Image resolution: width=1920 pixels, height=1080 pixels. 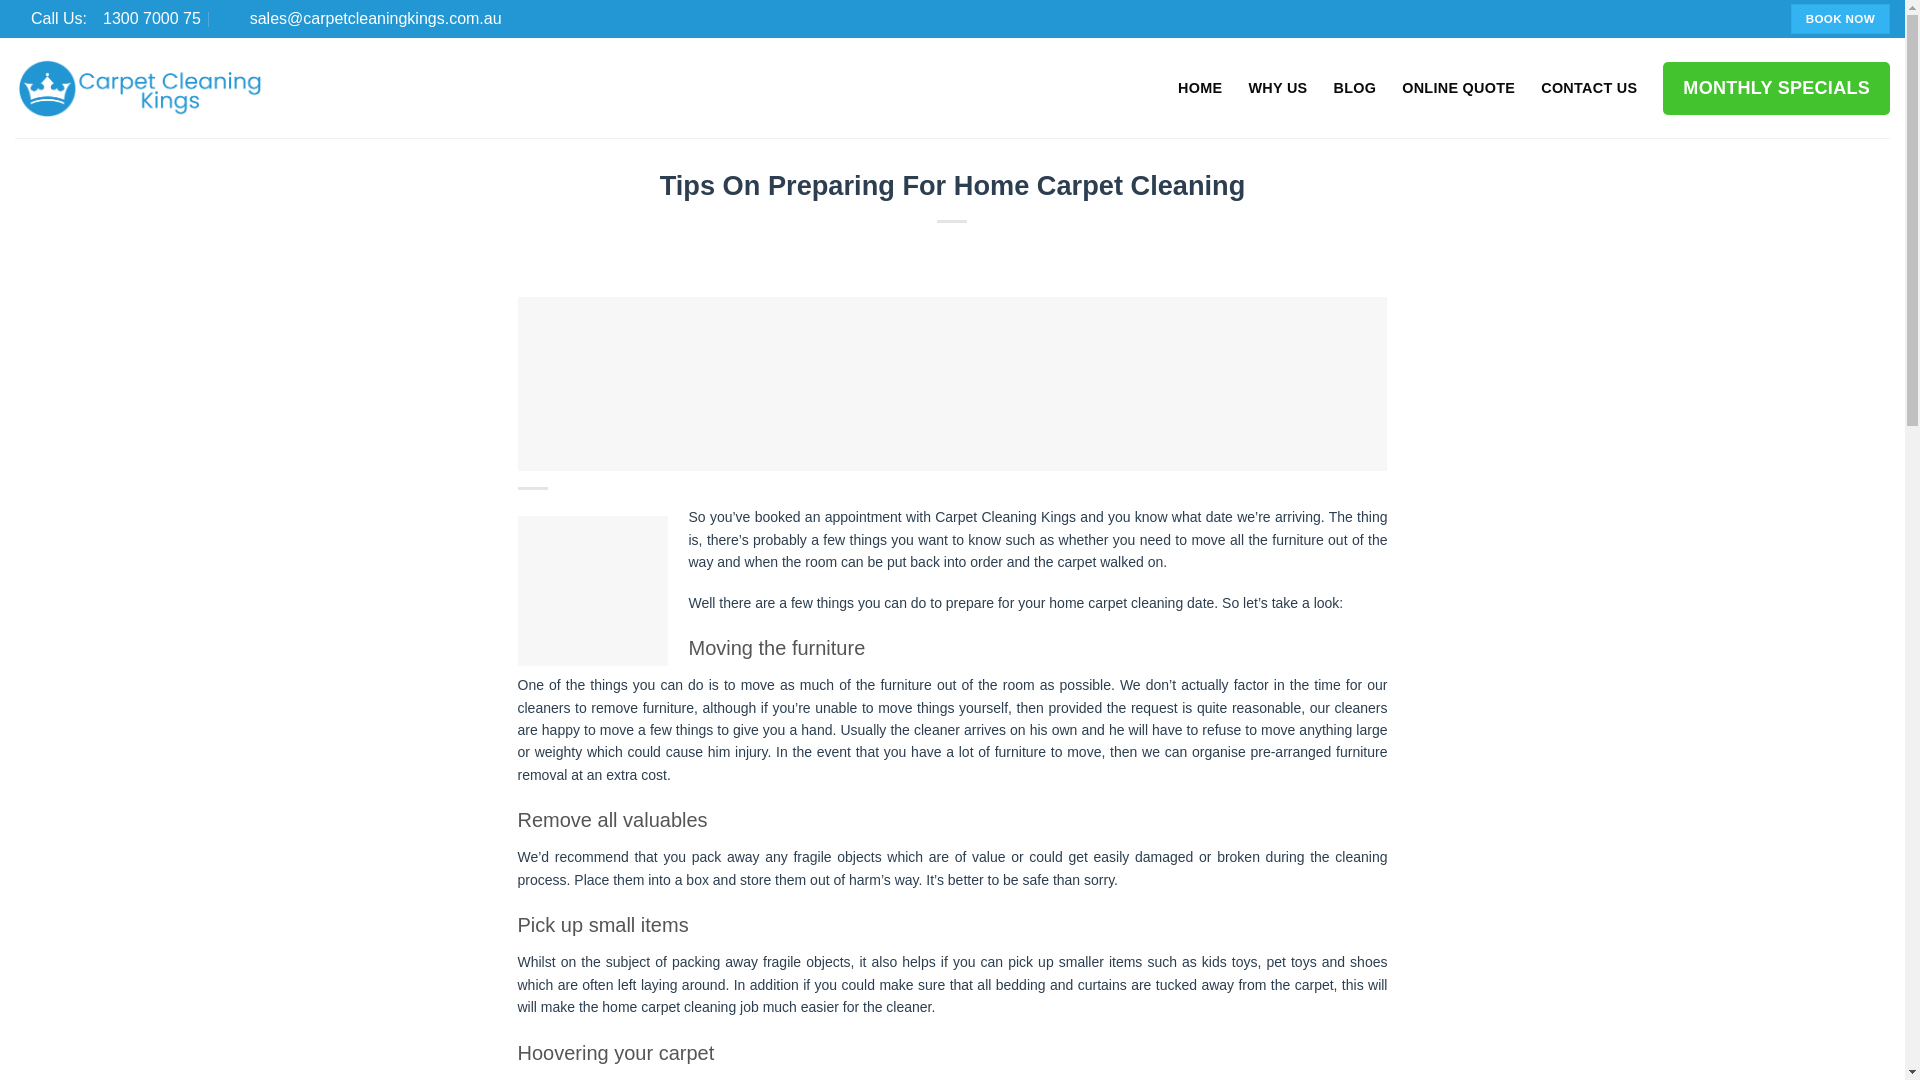 What do you see at coordinates (1589, 88) in the screenshot?
I see `CONTACT US` at bounding box center [1589, 88].